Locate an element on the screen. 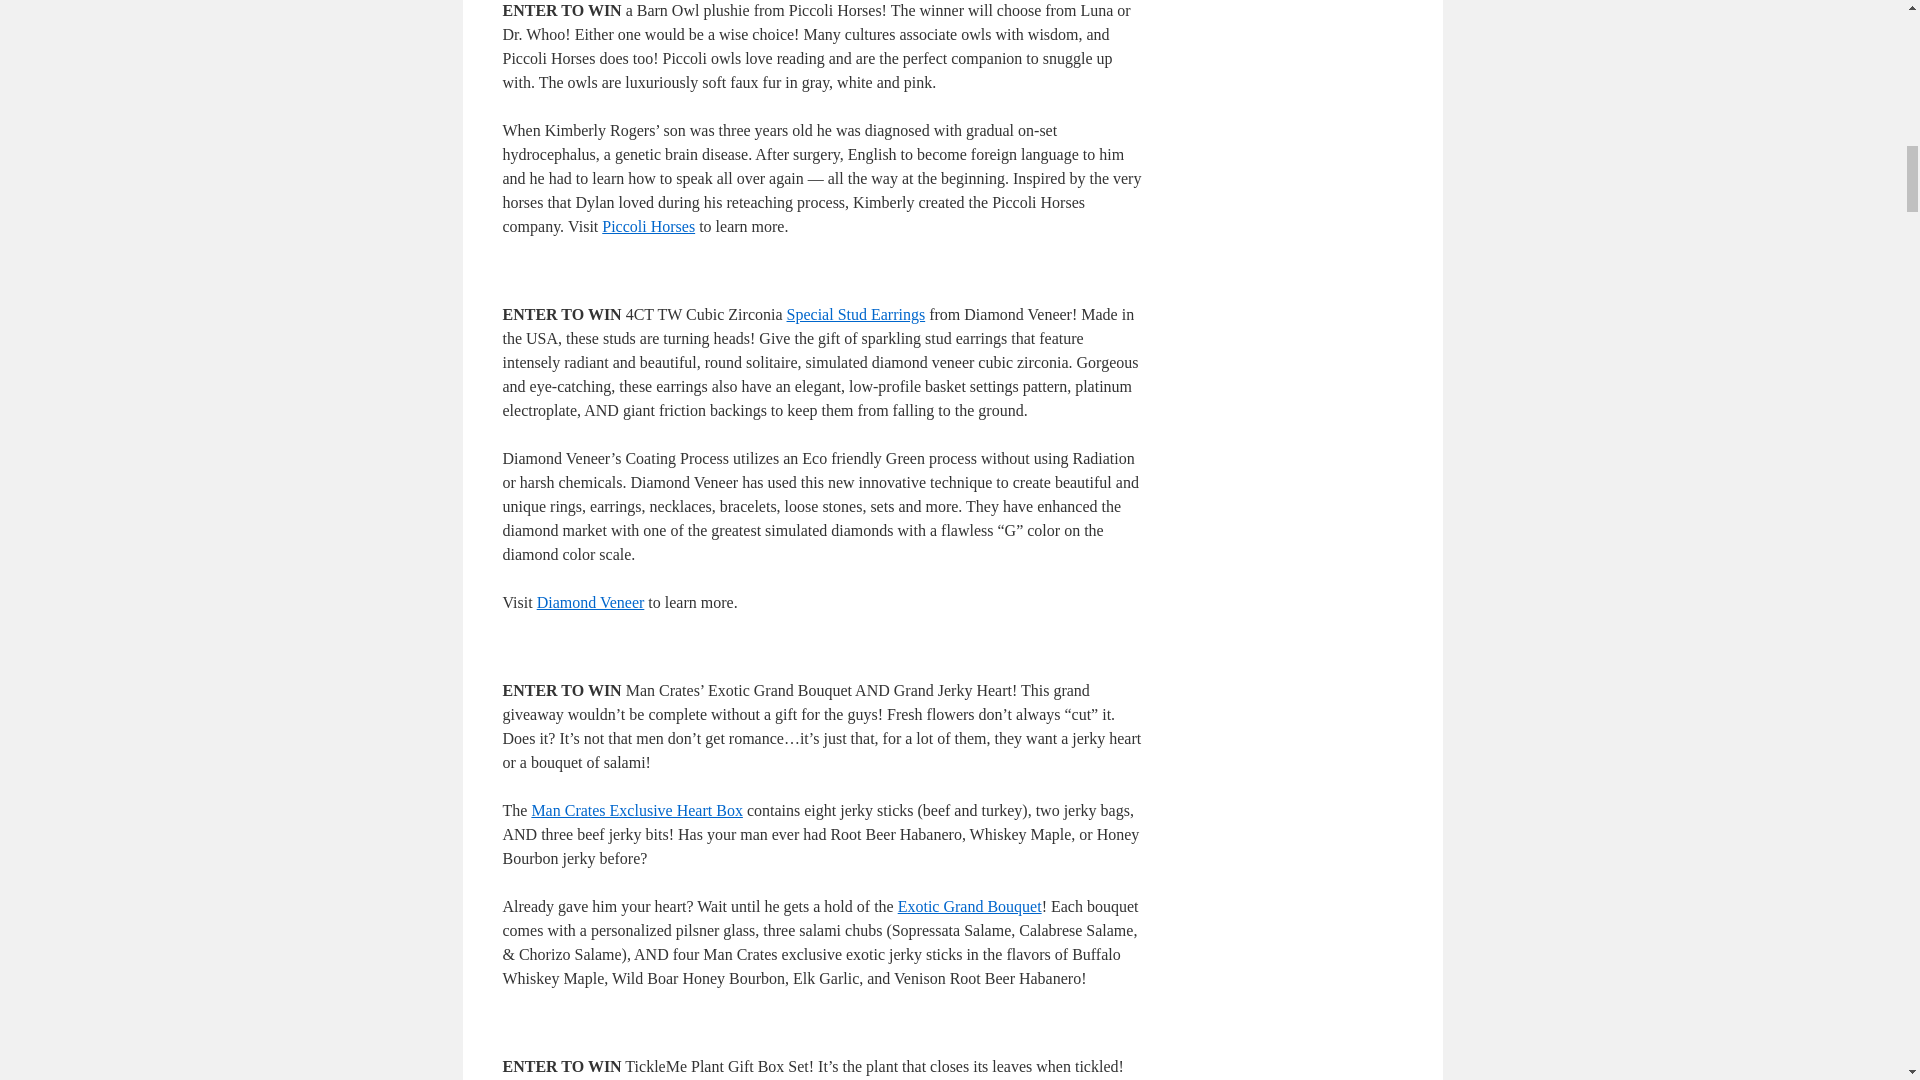 The height and width of the screenshot is (1080, 1920). Special Stud Earrings is located at coordinates (856, 314).